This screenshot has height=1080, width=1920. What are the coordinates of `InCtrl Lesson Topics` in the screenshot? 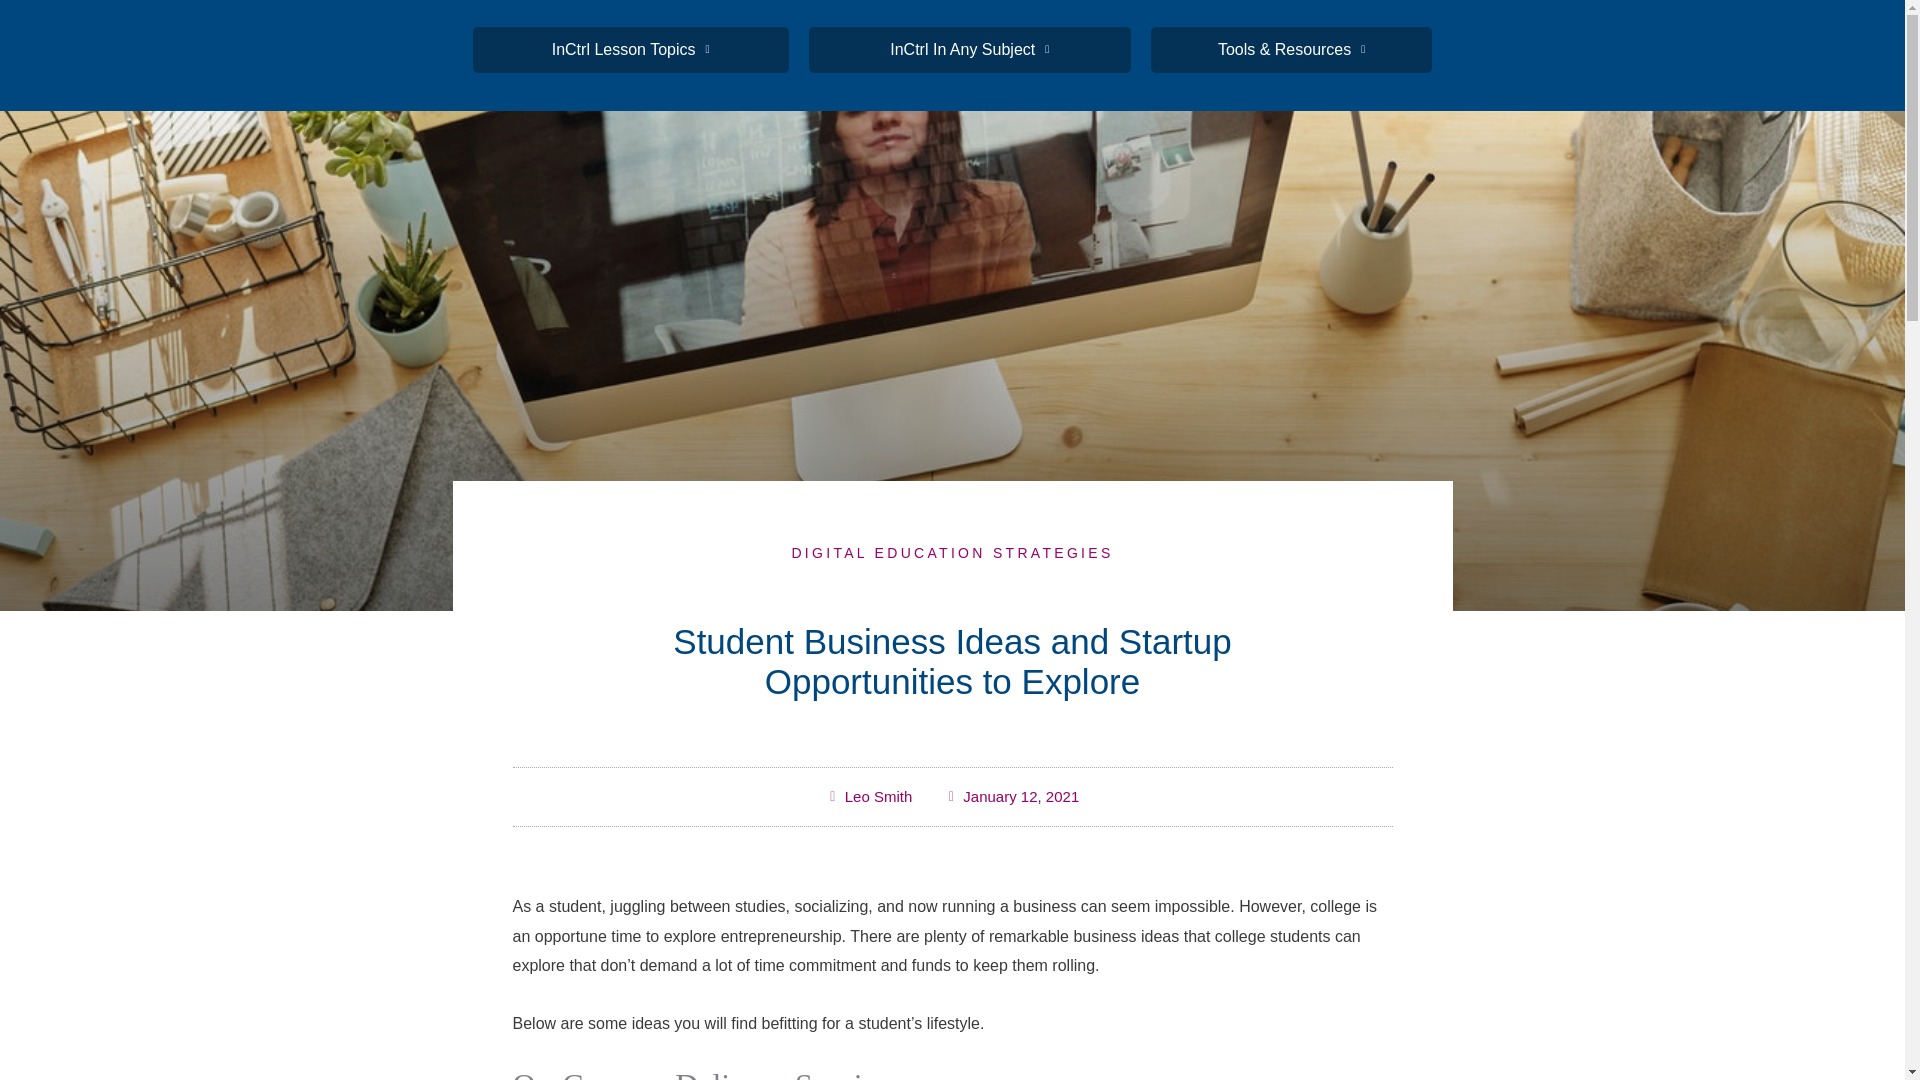 It's located at (630, 50).